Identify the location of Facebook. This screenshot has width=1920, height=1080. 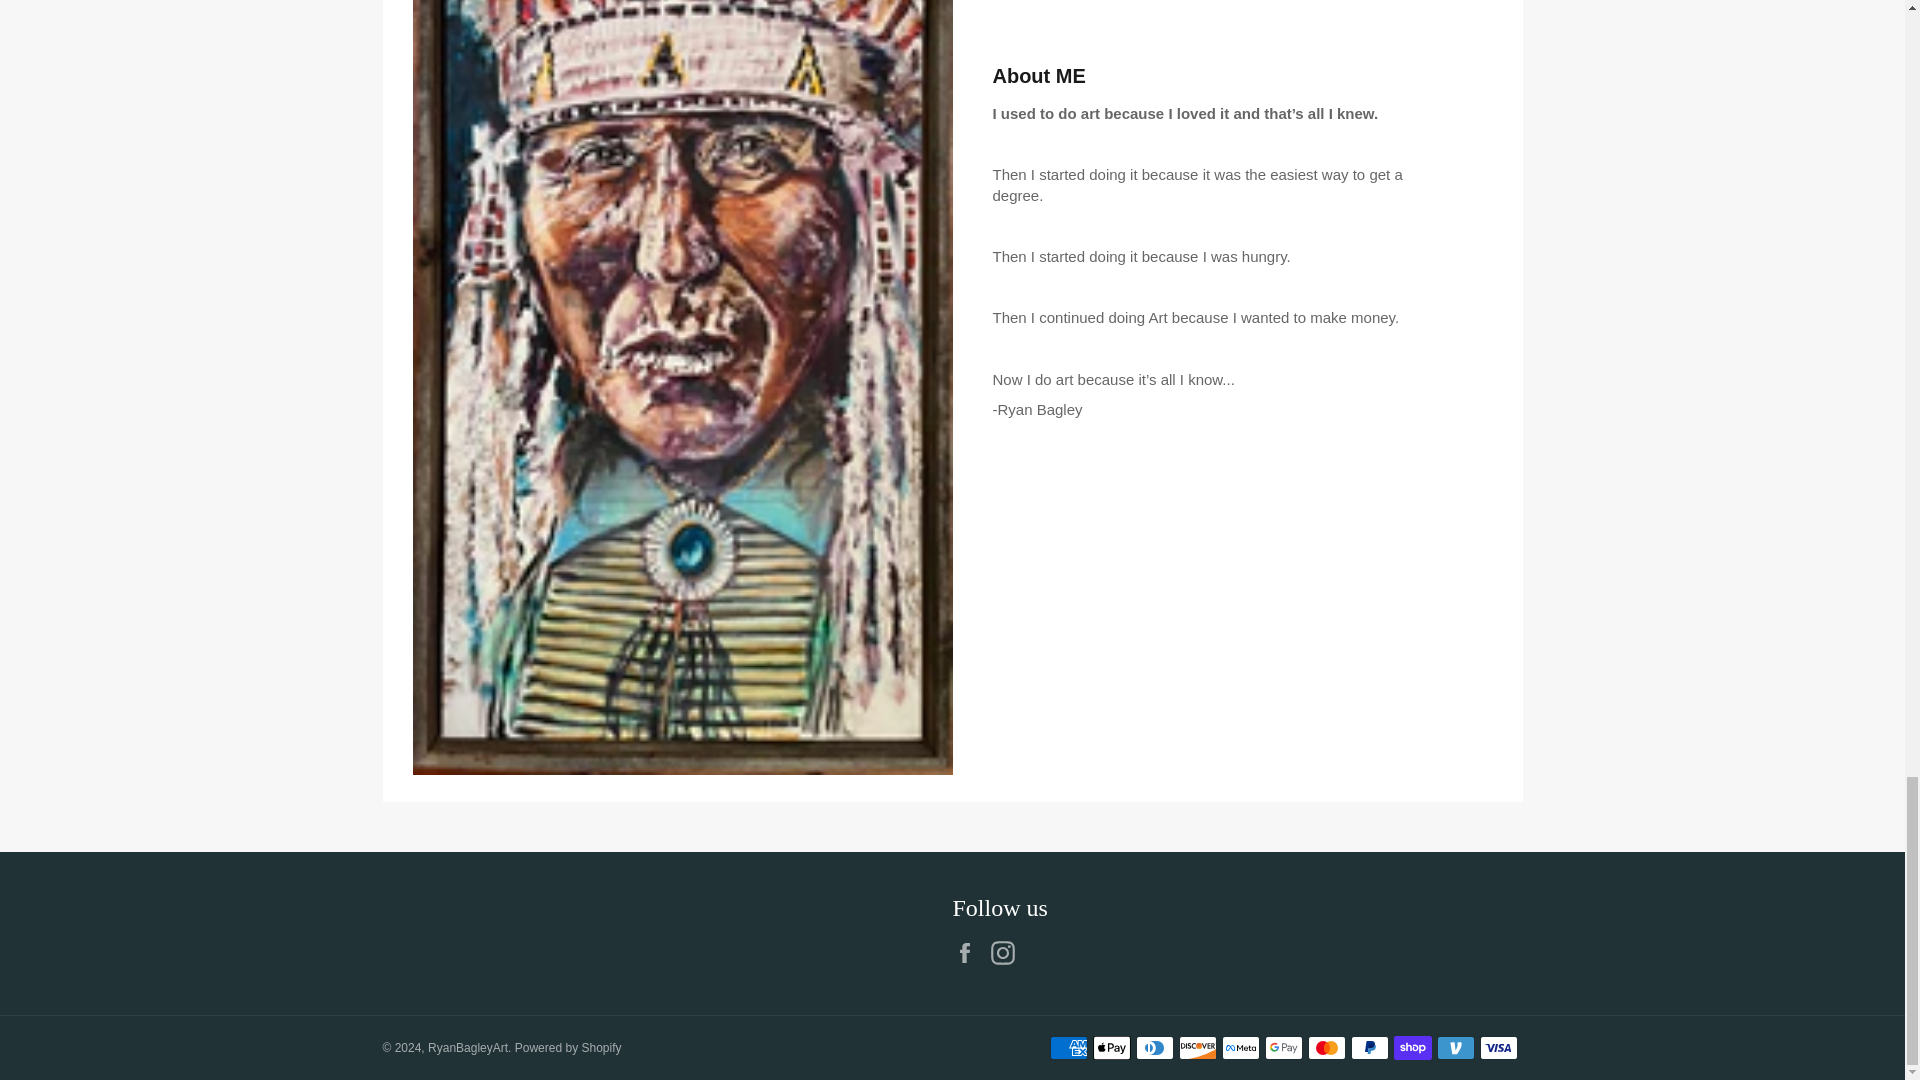
(969, 952).